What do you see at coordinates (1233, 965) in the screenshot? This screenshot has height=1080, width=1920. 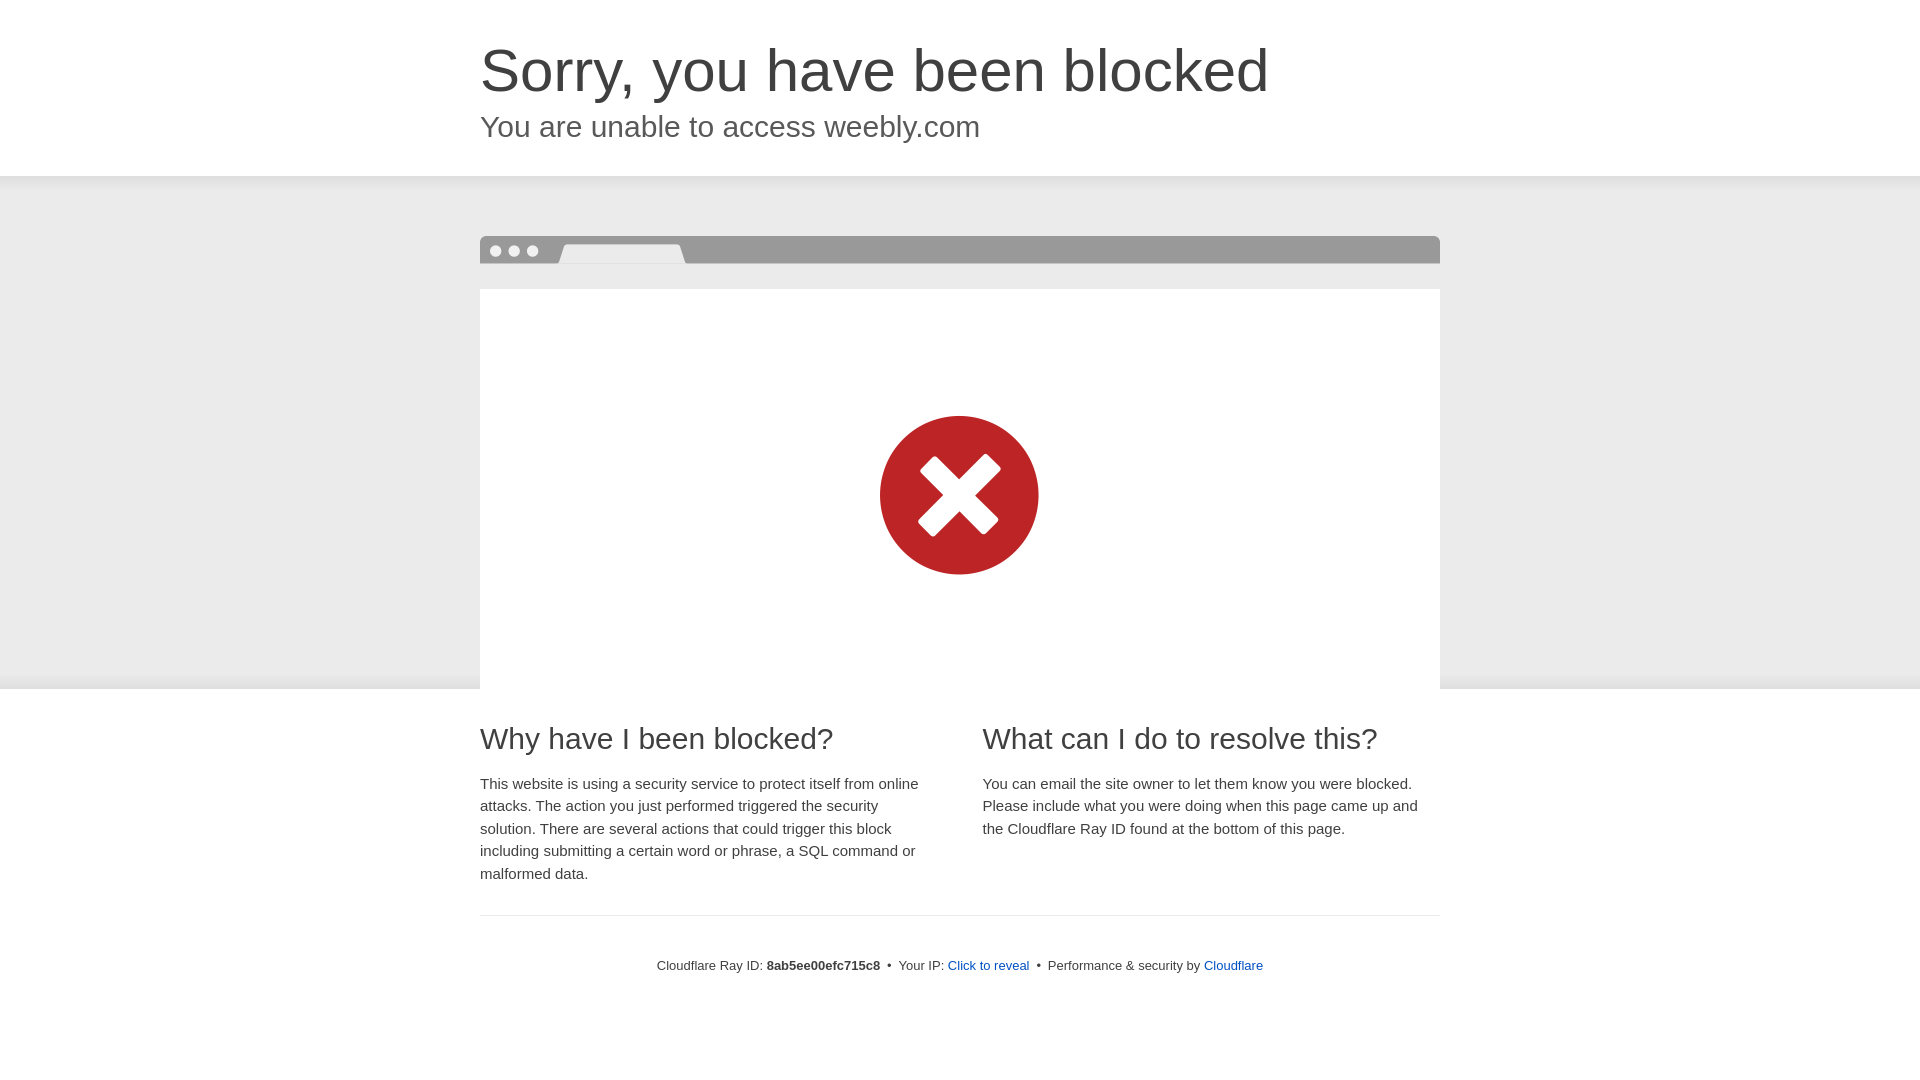 I see `Cloudflare` at bounding box center [1233, 965].